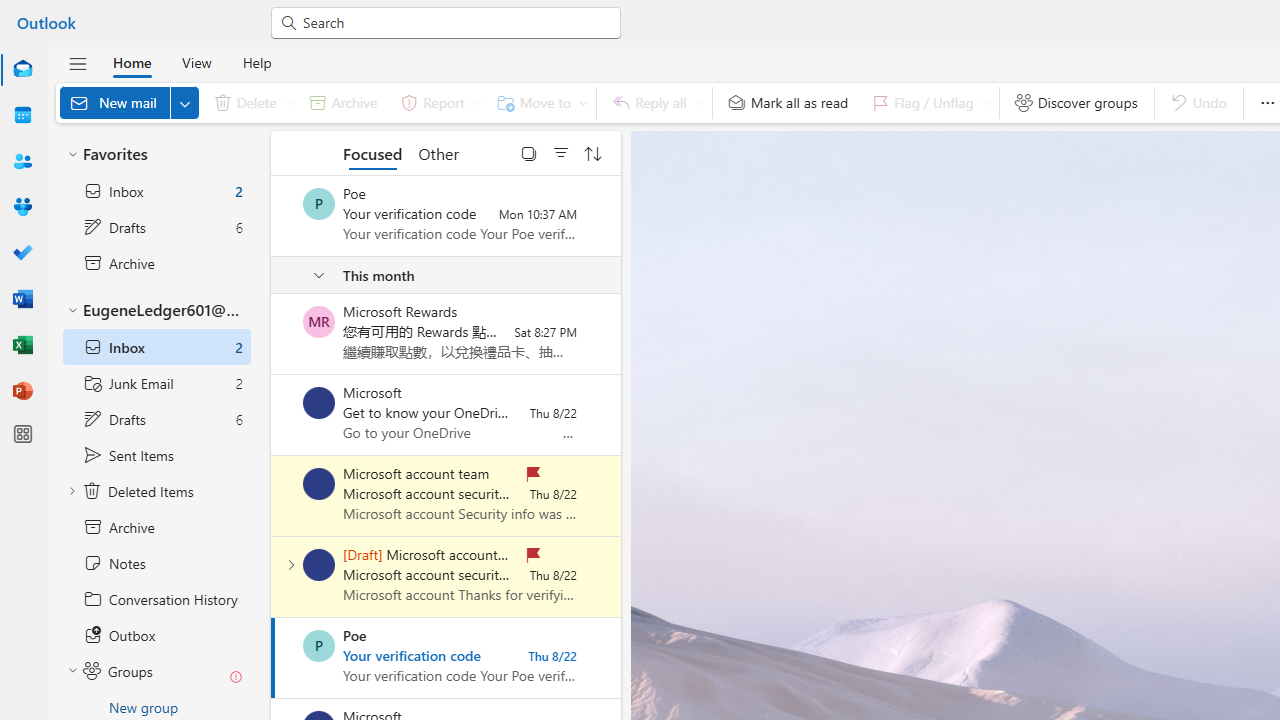 This screenshot has height=720, width=1280. What do you see at coordinates (22, 392) in the screenshot?
I see `PowerPoint` at bounding box center [22, 392].